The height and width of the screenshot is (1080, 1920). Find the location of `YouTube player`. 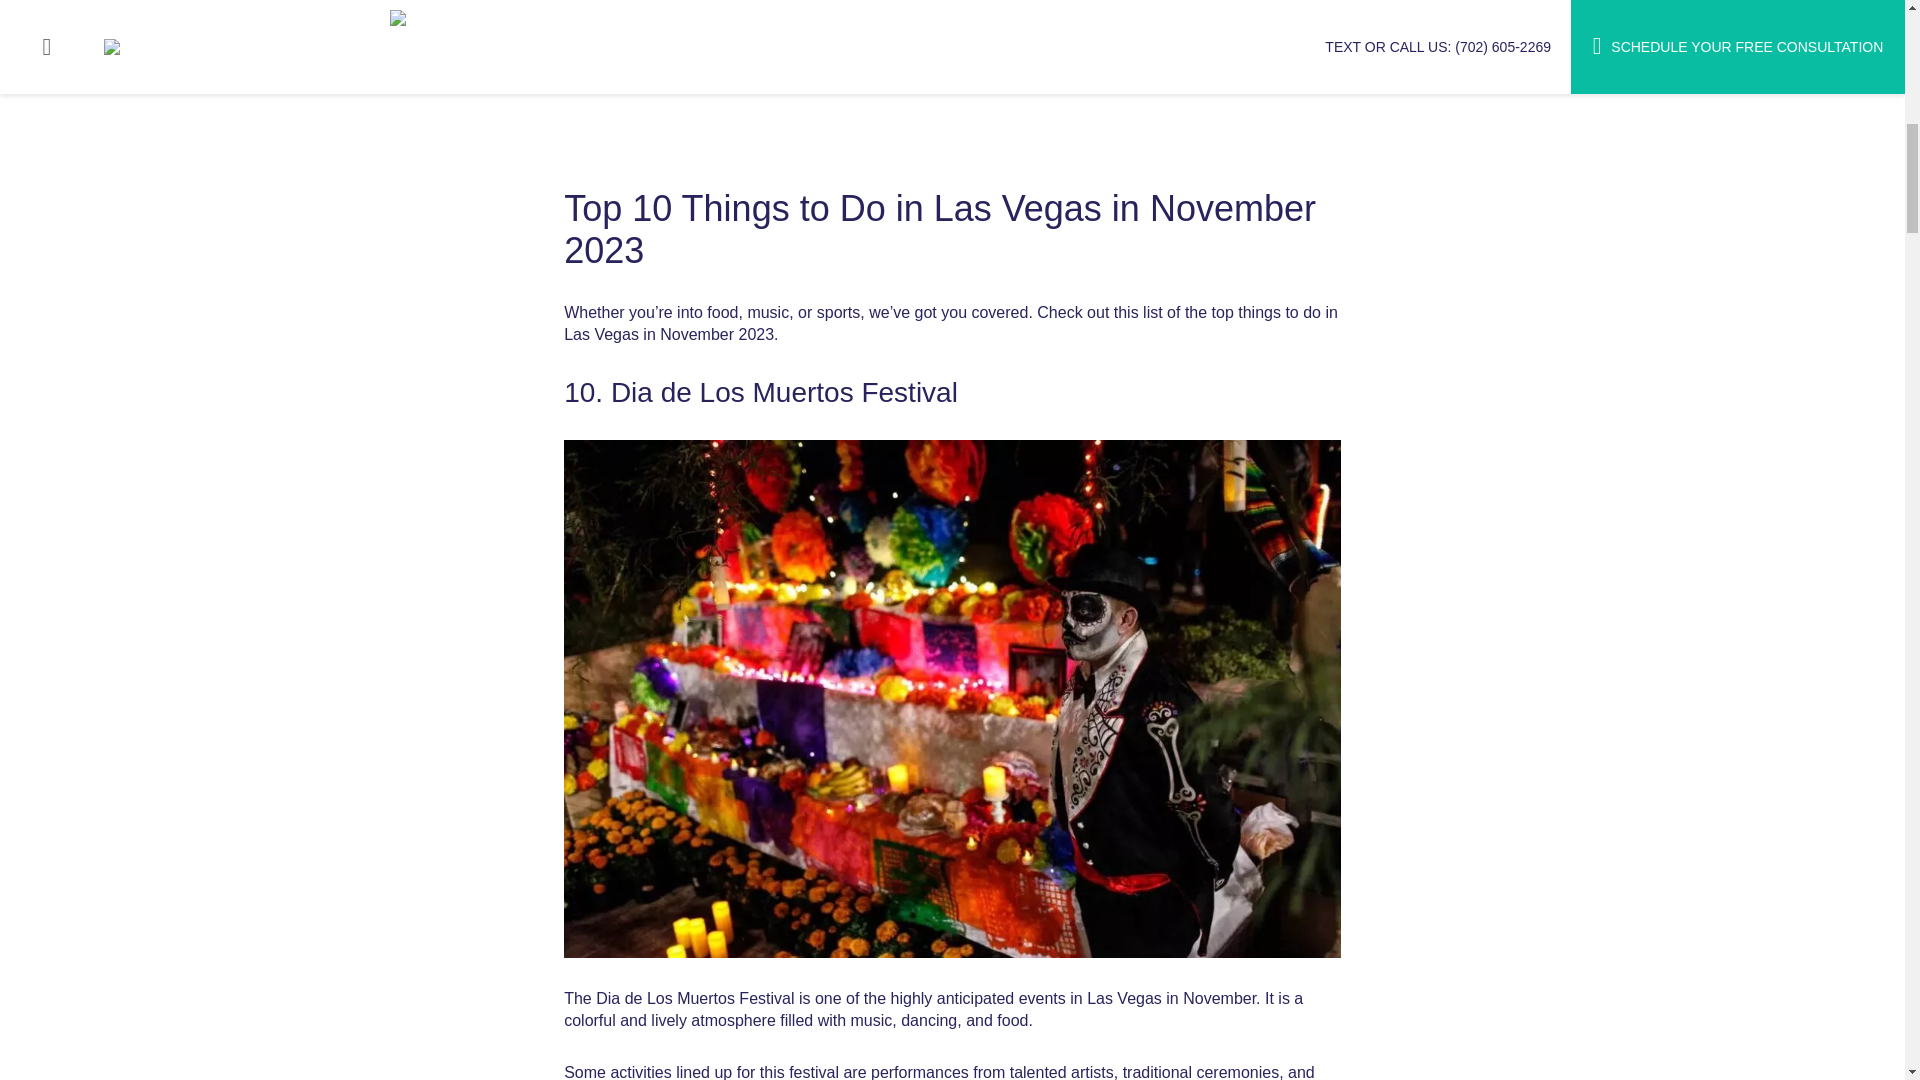

YouTube player is located at coordinates (804, 92).